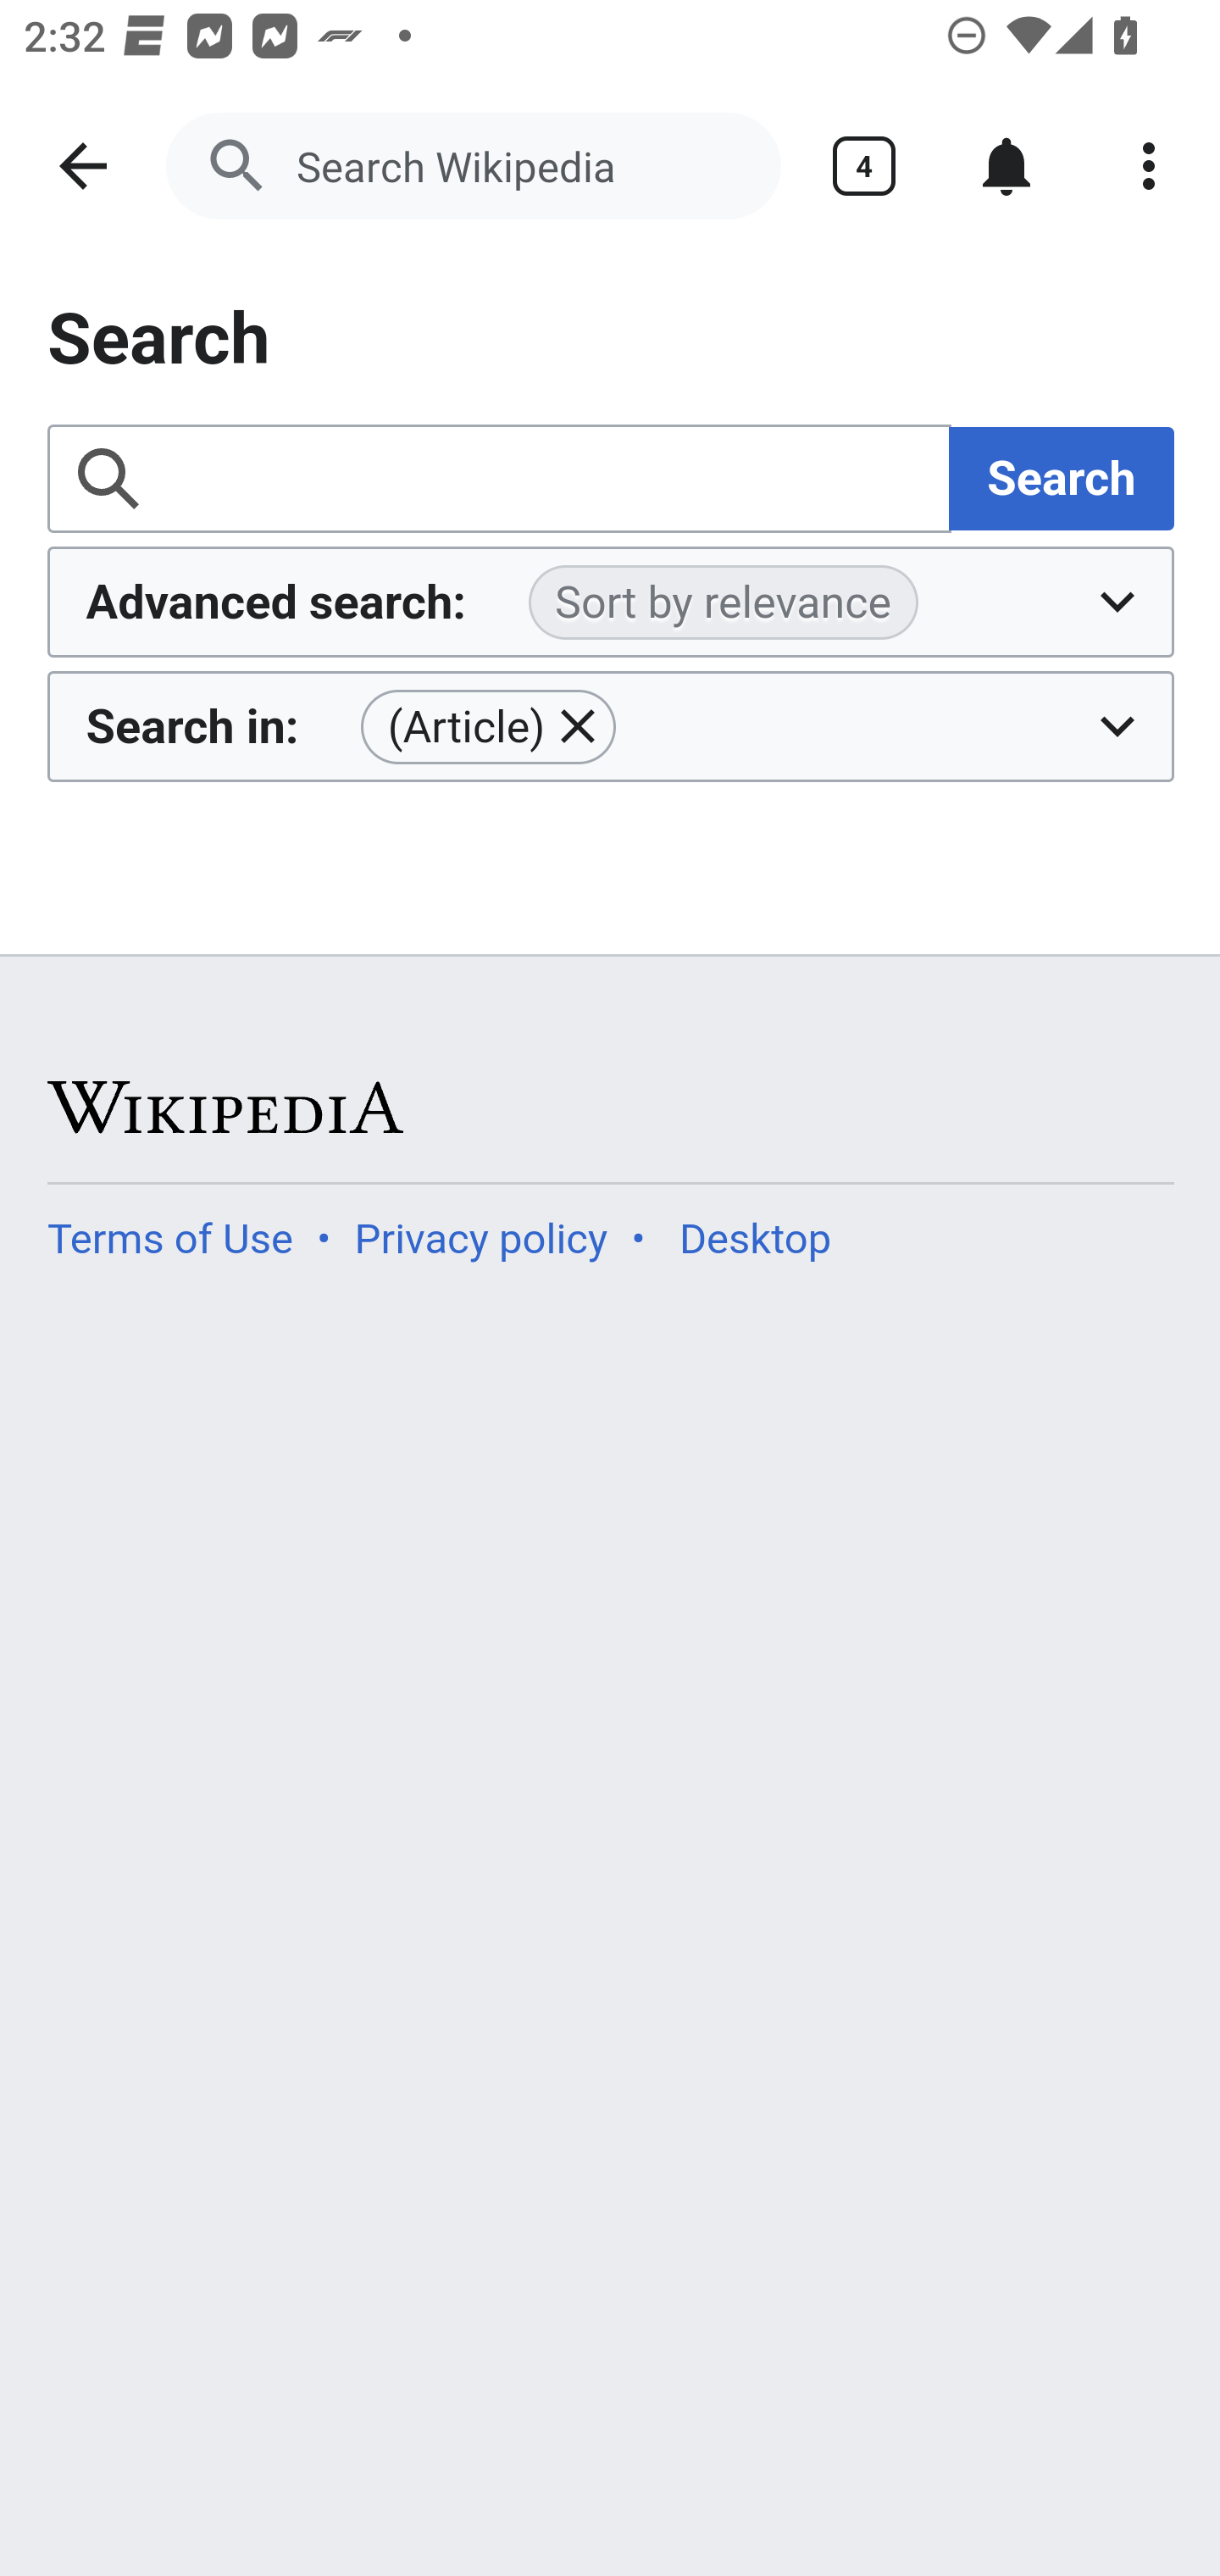  I want to click on Search, so click(1061, 476).